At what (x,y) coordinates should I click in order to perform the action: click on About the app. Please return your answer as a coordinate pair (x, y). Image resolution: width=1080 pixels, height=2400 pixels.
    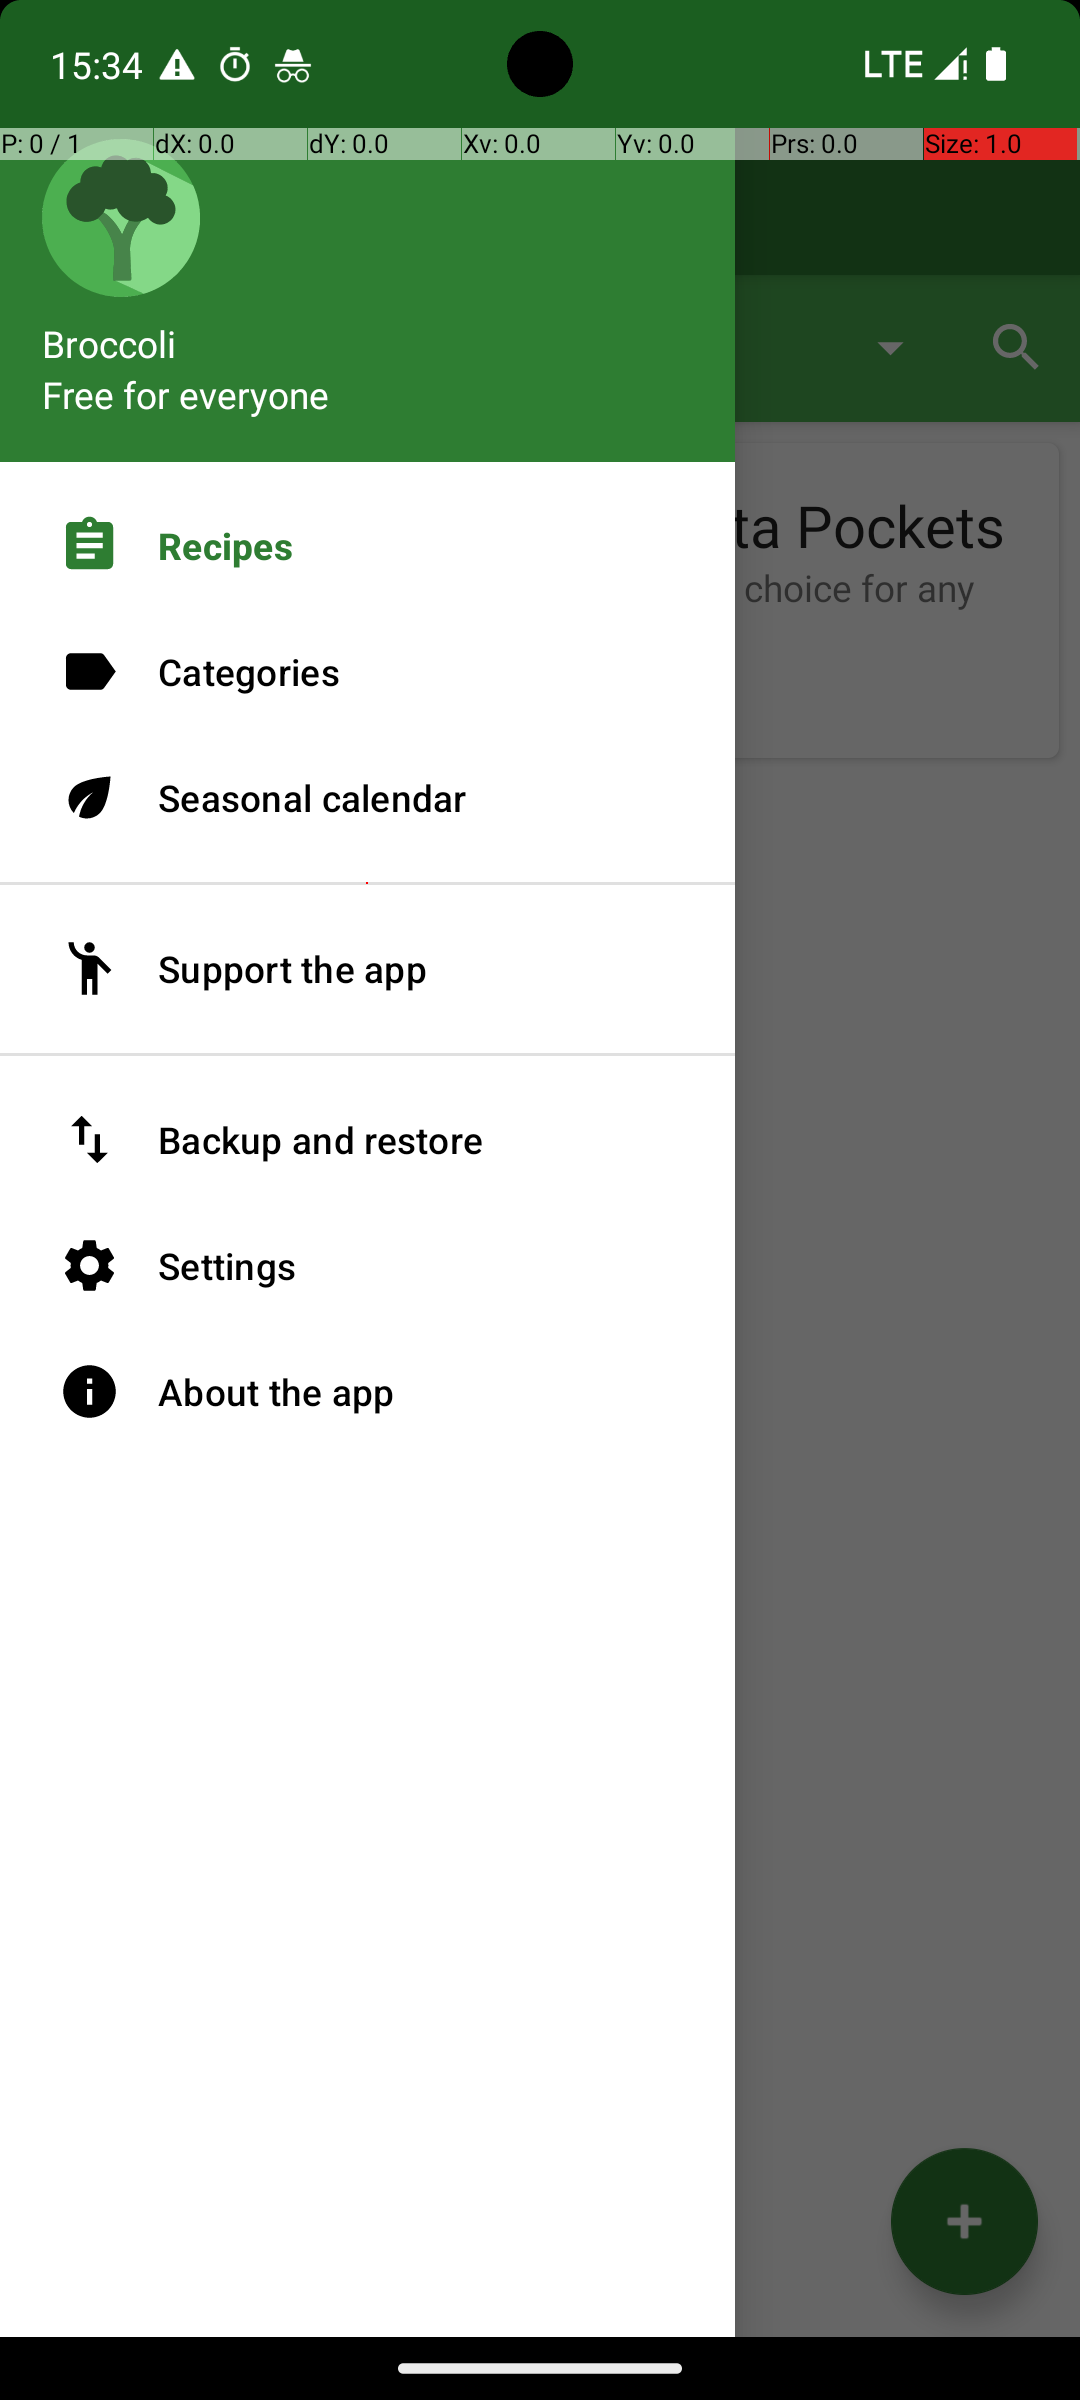
    Looking at the image, I should click on (368, 1392).